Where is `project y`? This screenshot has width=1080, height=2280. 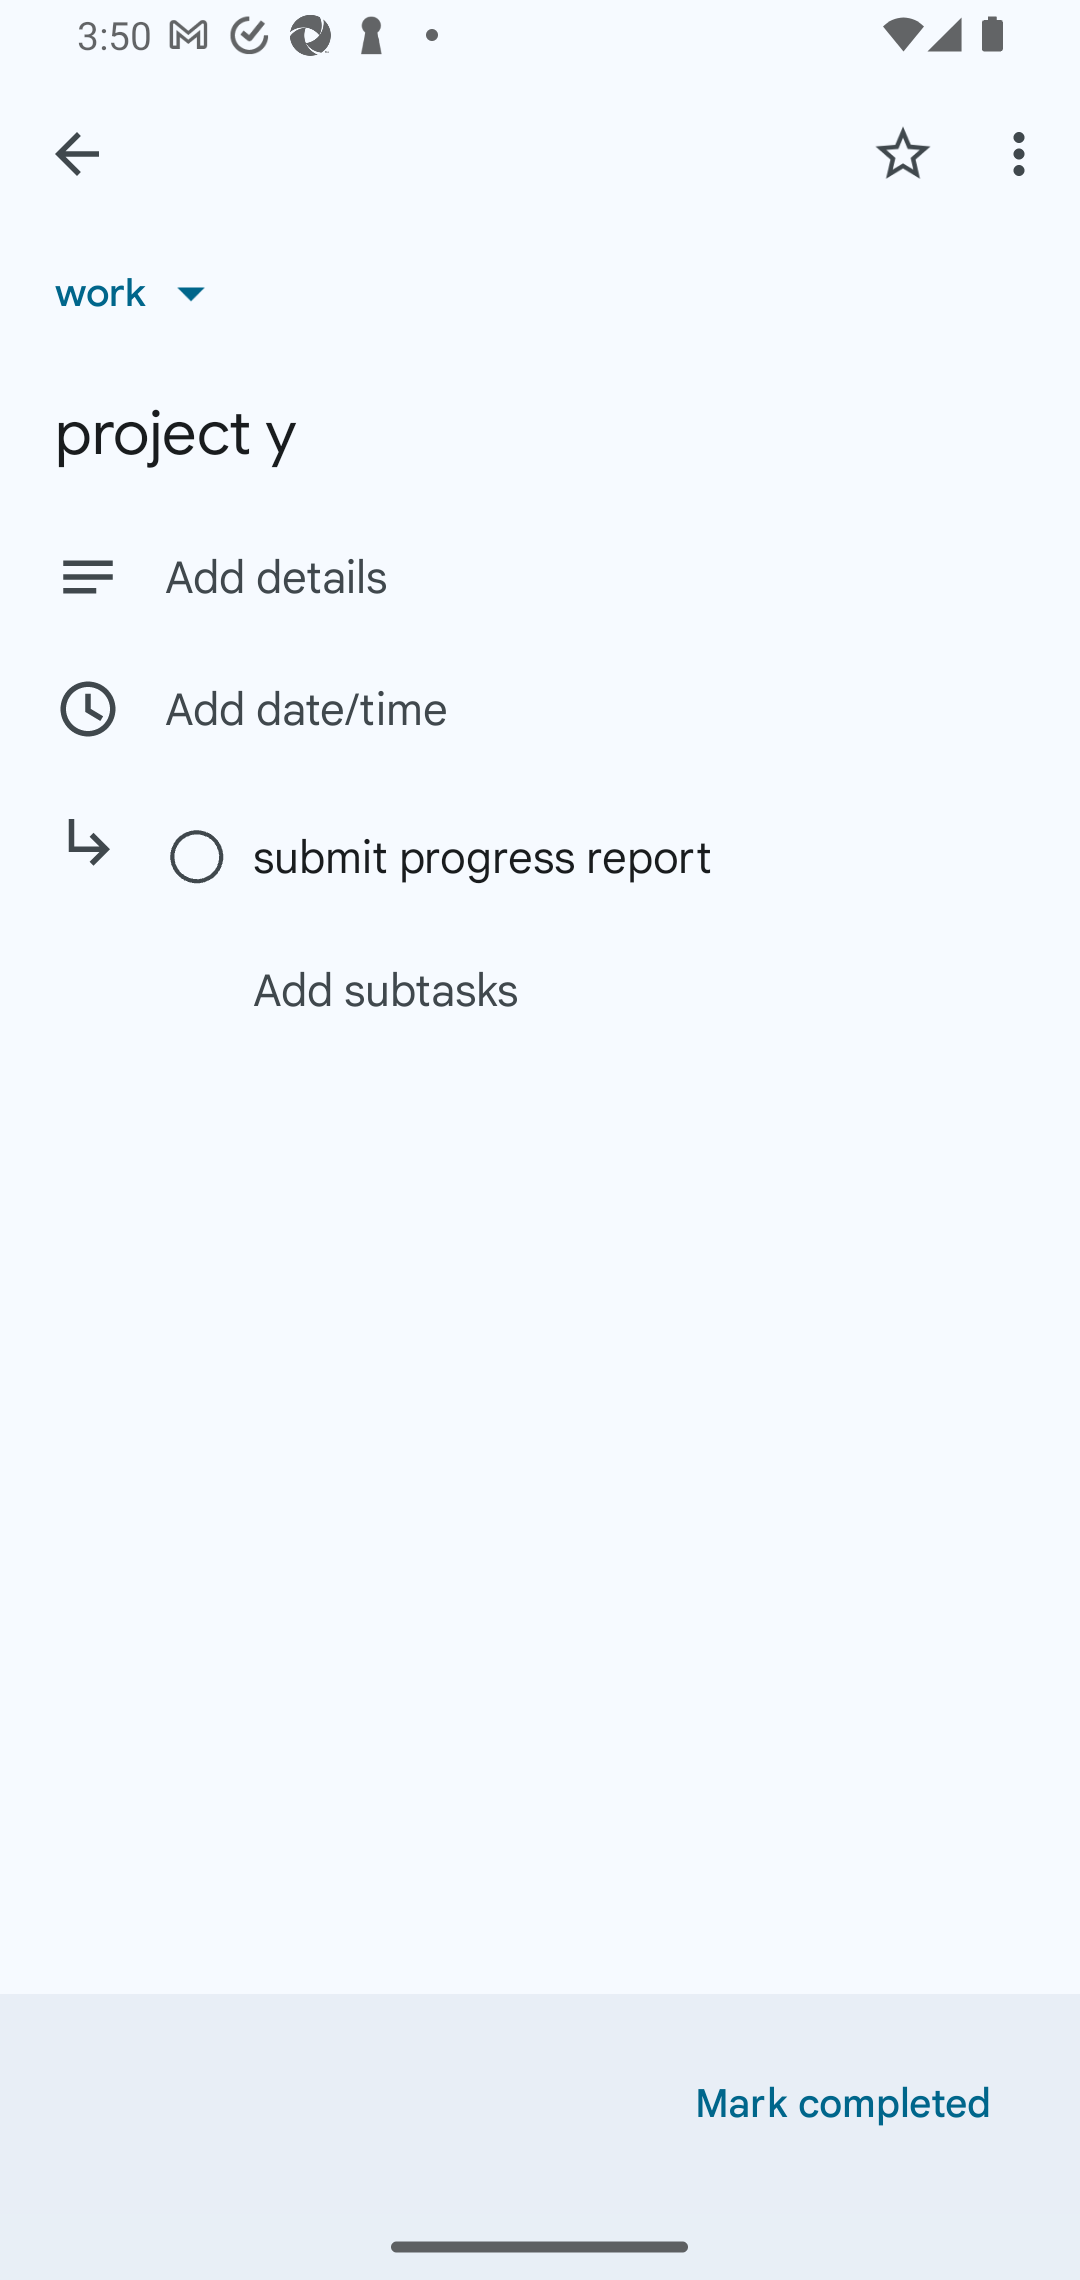
project y is located at coordinates (540, 434).